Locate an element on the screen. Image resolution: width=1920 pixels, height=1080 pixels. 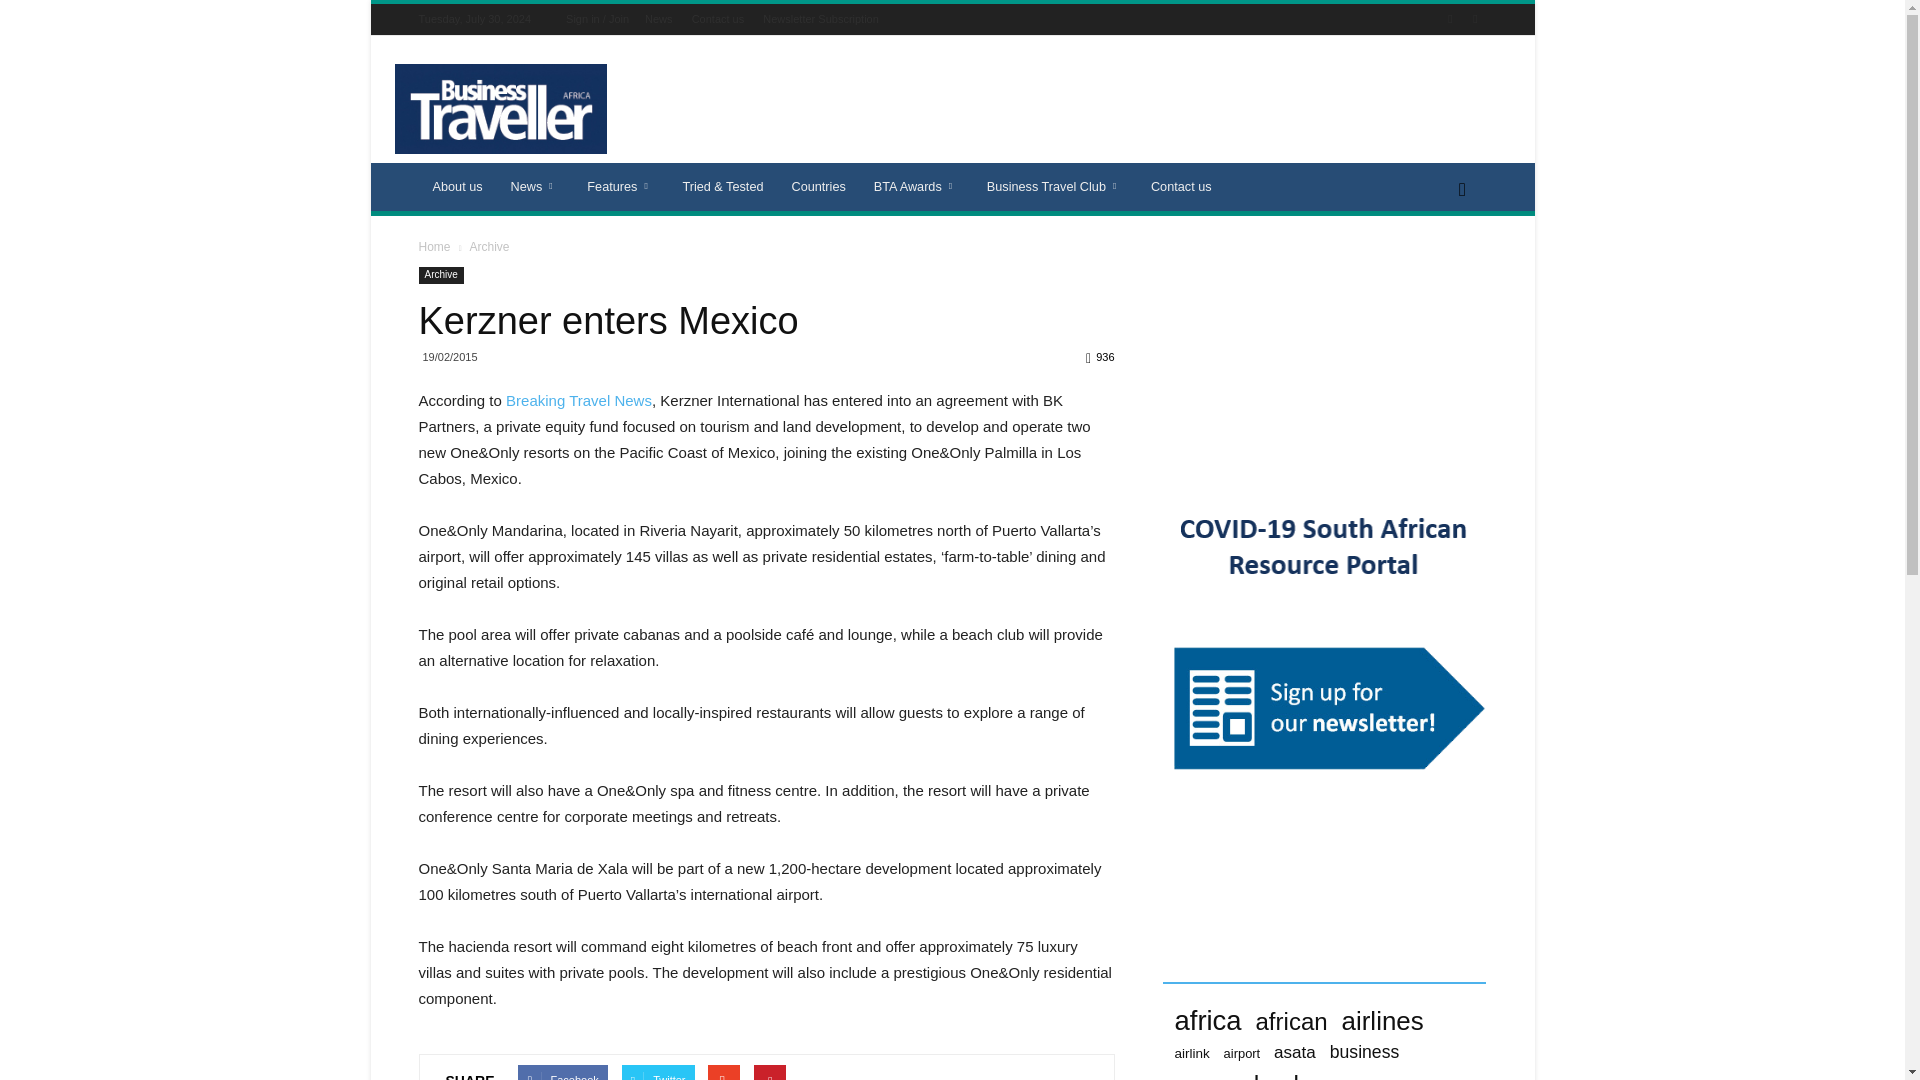
Newsletter Subscription is located at coordinates (820, 18).